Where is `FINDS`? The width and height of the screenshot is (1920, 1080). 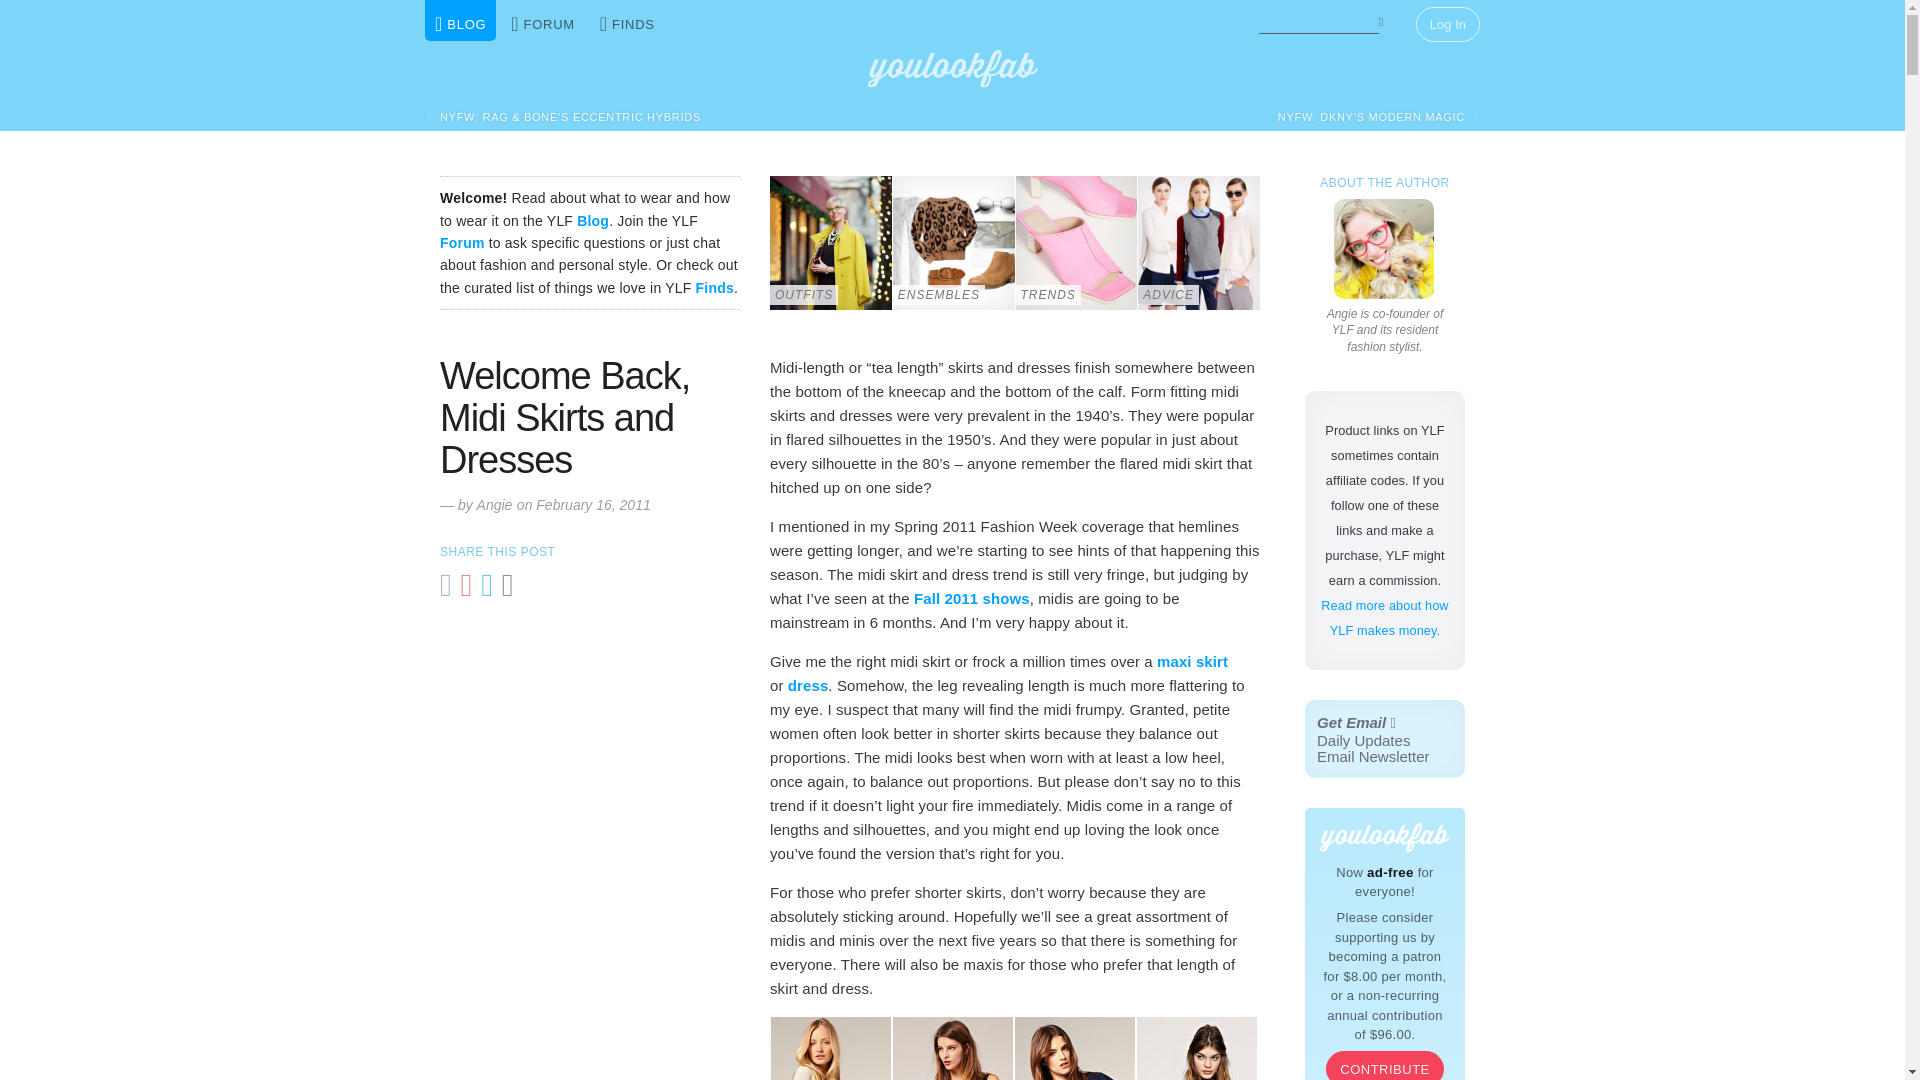
FINDS is located at coordinates (626, 20).